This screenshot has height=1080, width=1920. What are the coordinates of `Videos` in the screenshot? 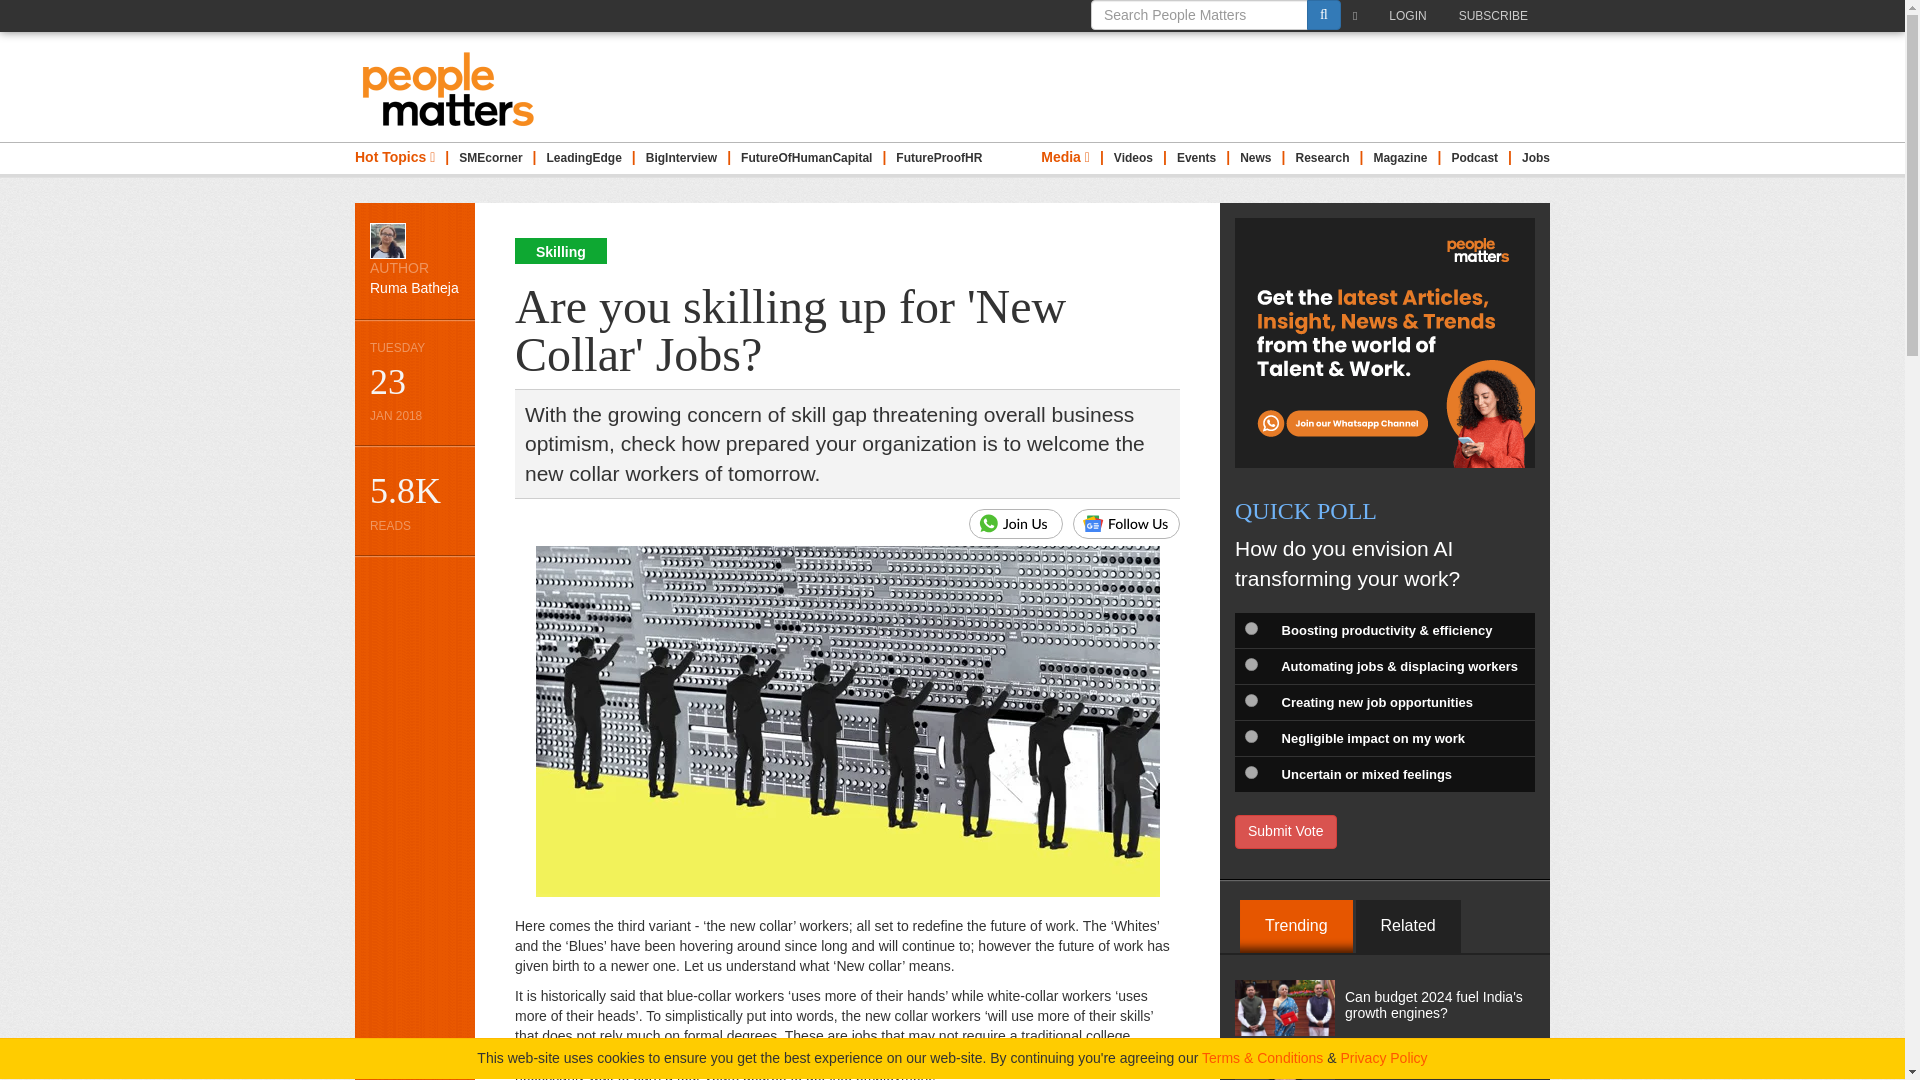 It's located at (560, 250).